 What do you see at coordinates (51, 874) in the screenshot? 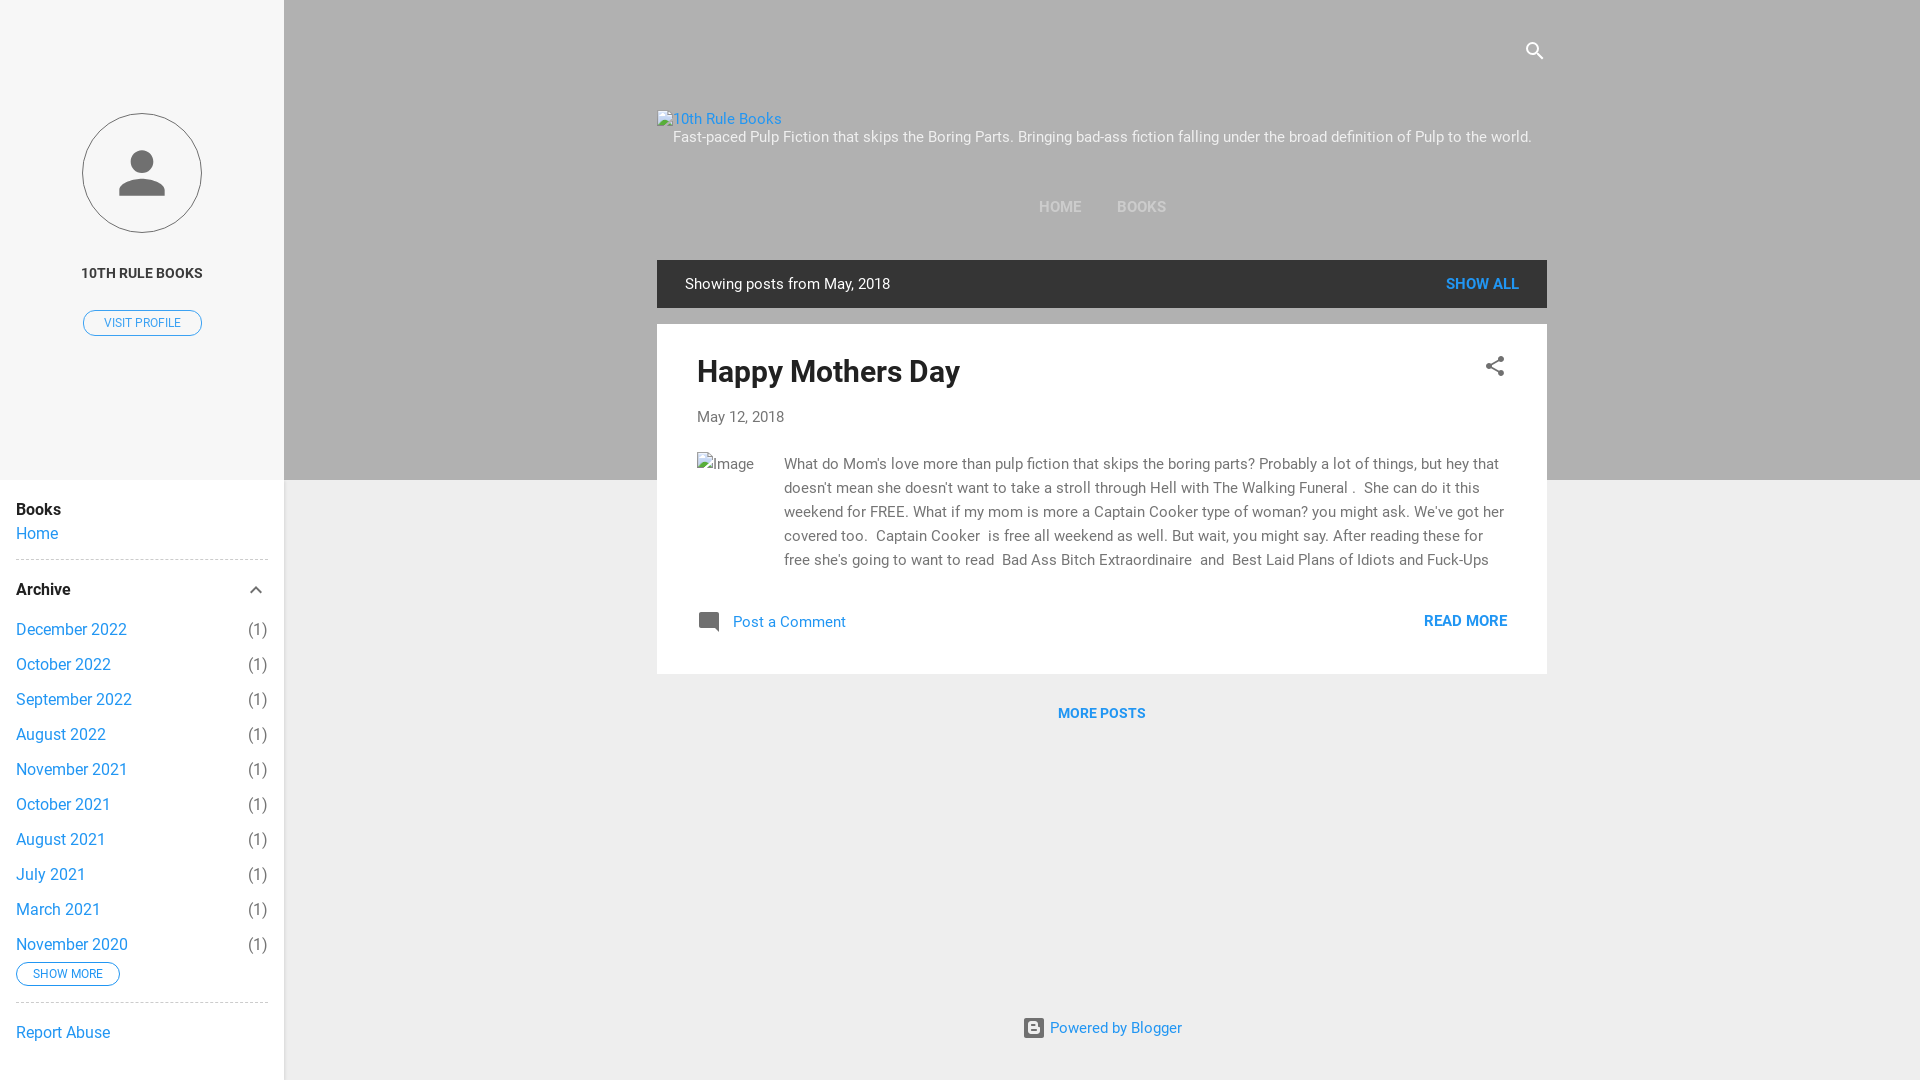
I see `July 2021
1` at bounding box center [51, 874].